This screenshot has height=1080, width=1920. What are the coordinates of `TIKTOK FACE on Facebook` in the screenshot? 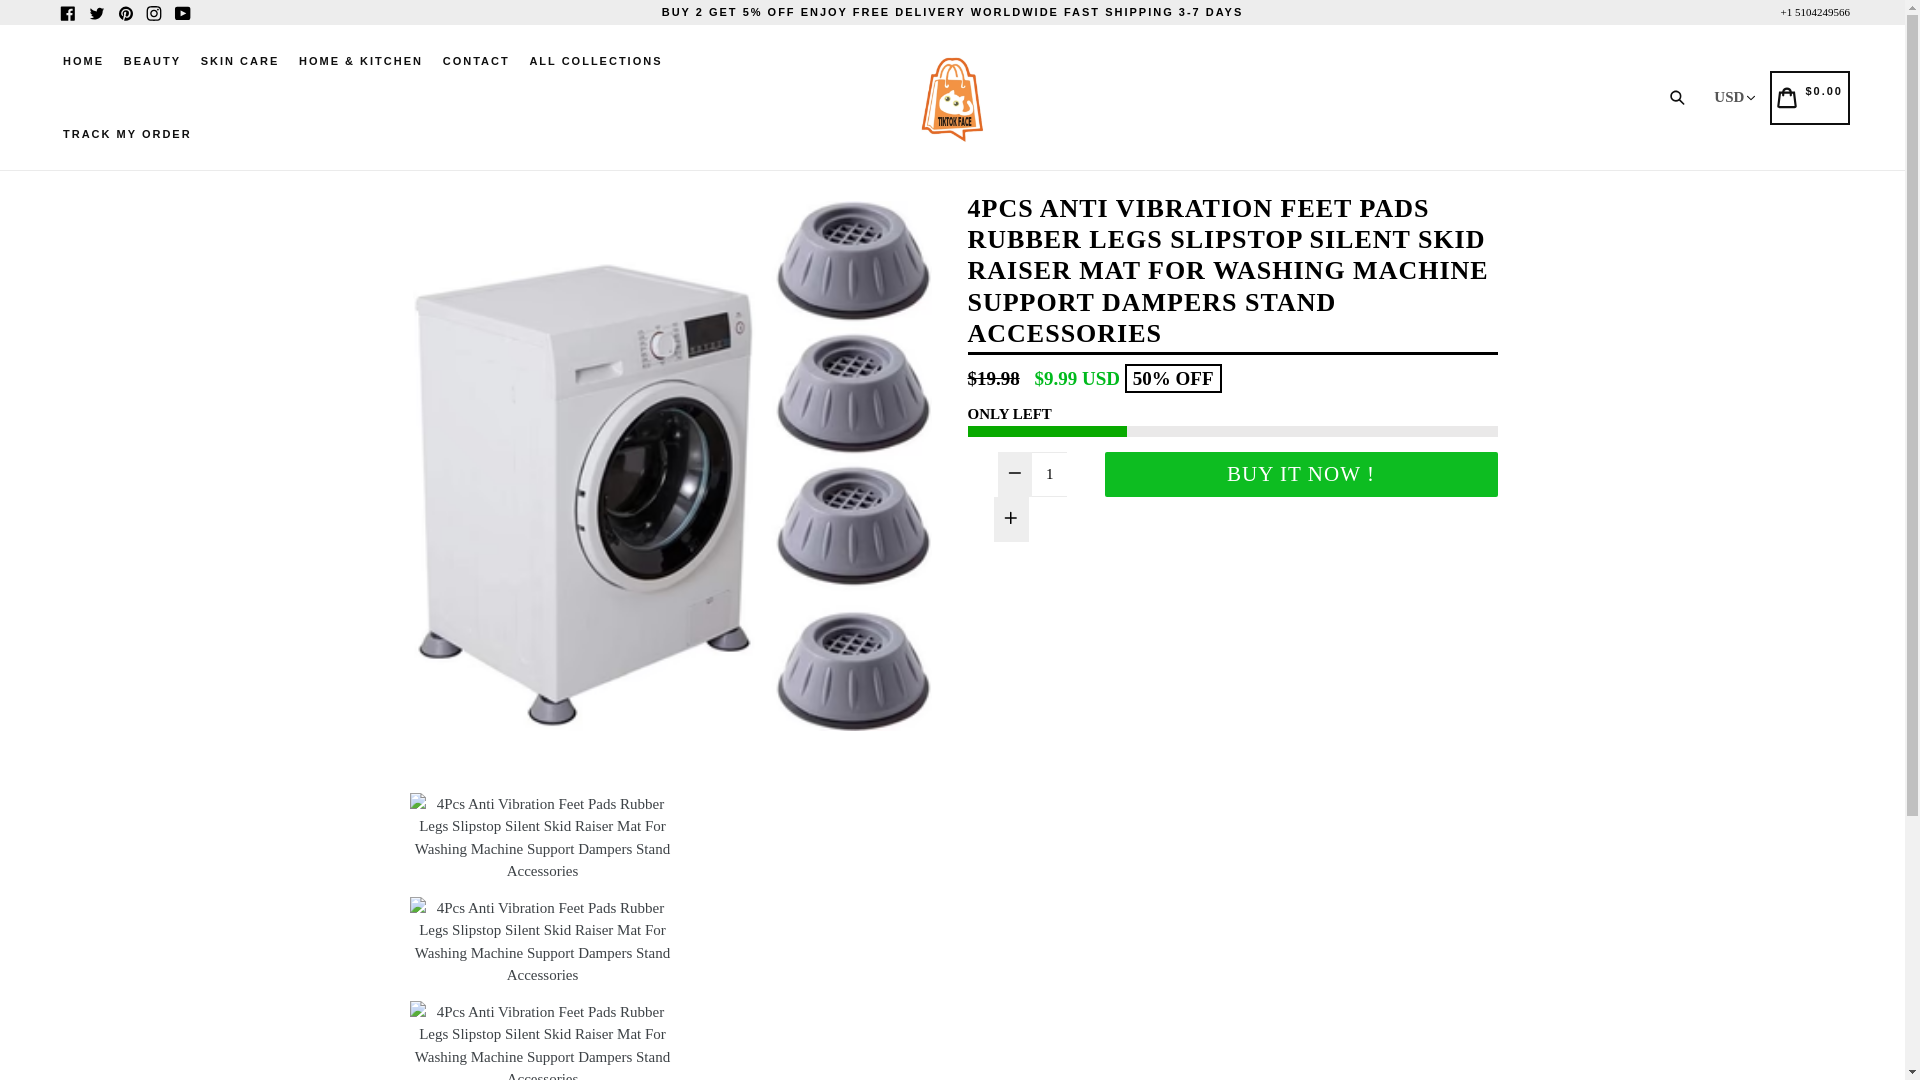 It's located at (68, 12).